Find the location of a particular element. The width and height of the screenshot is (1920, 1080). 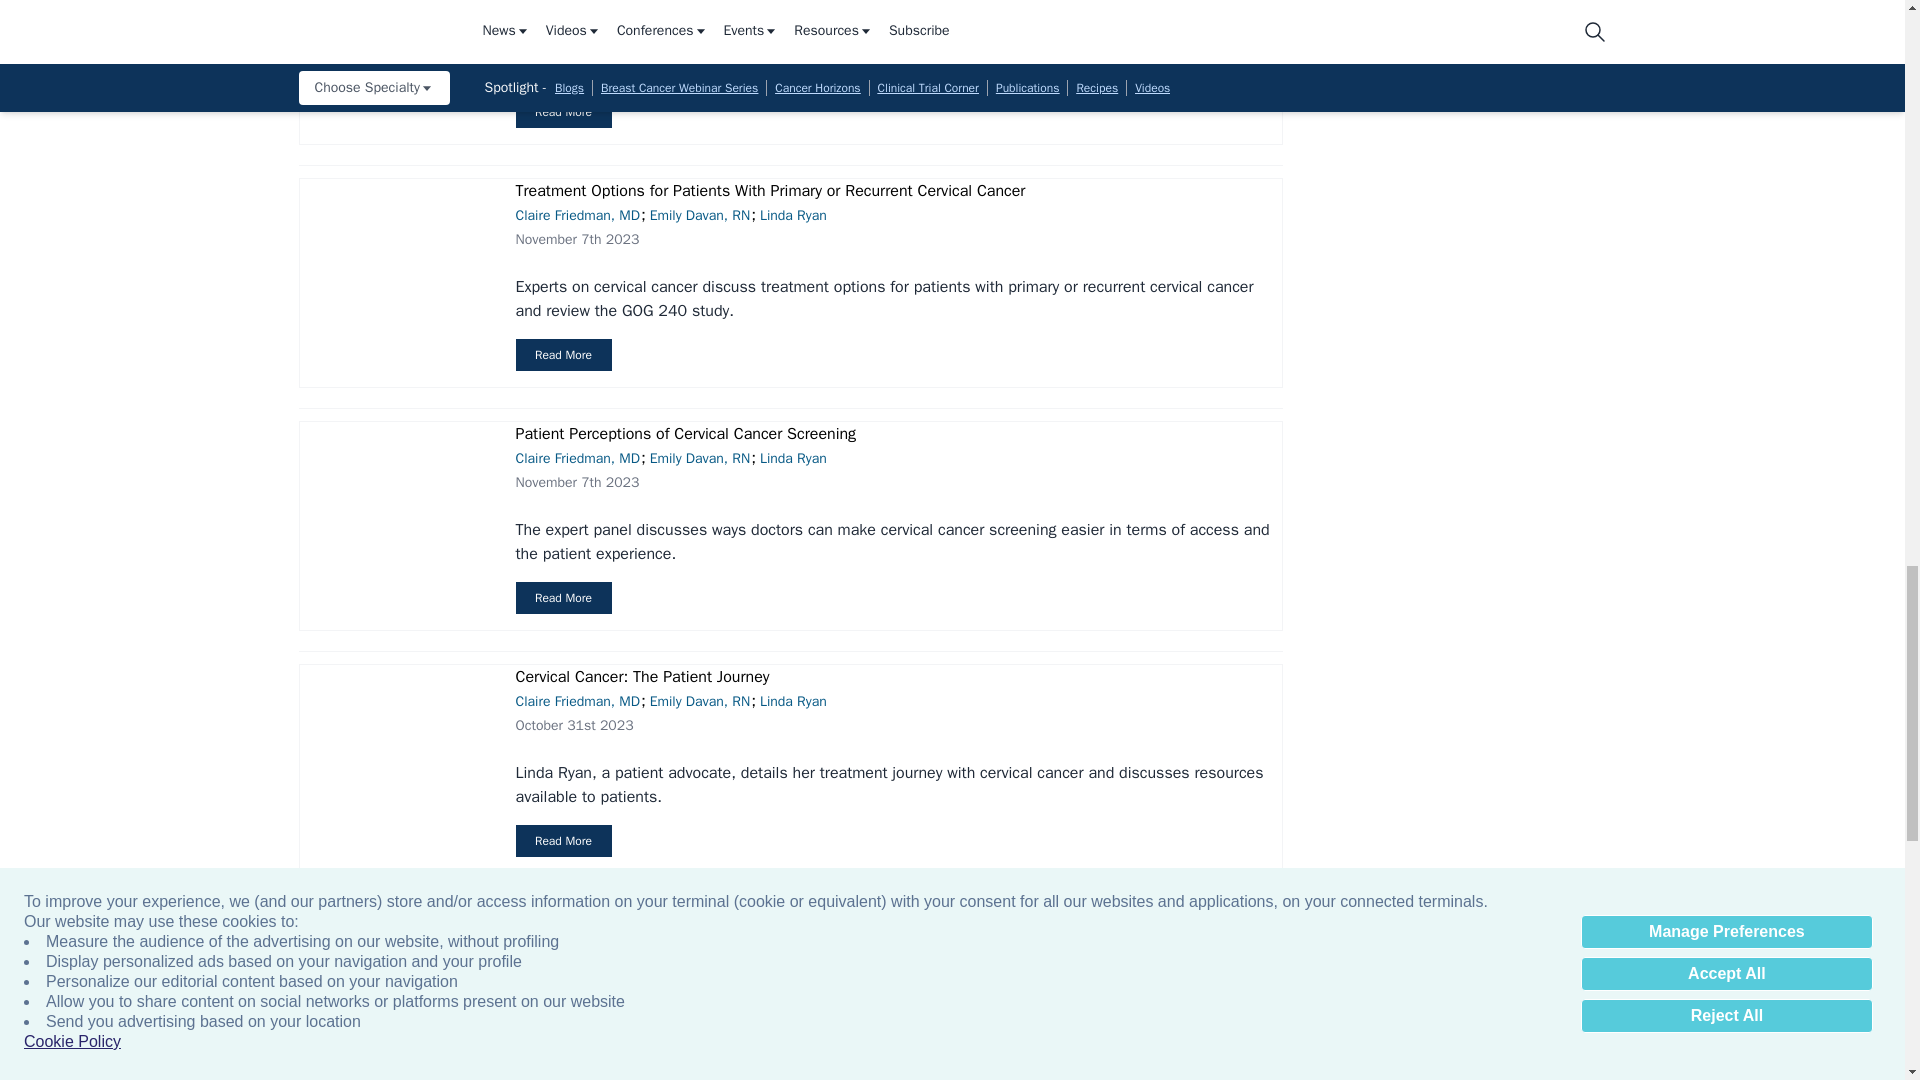

Linda Ryan, a patient advocate is located at coordinates (395, 760).